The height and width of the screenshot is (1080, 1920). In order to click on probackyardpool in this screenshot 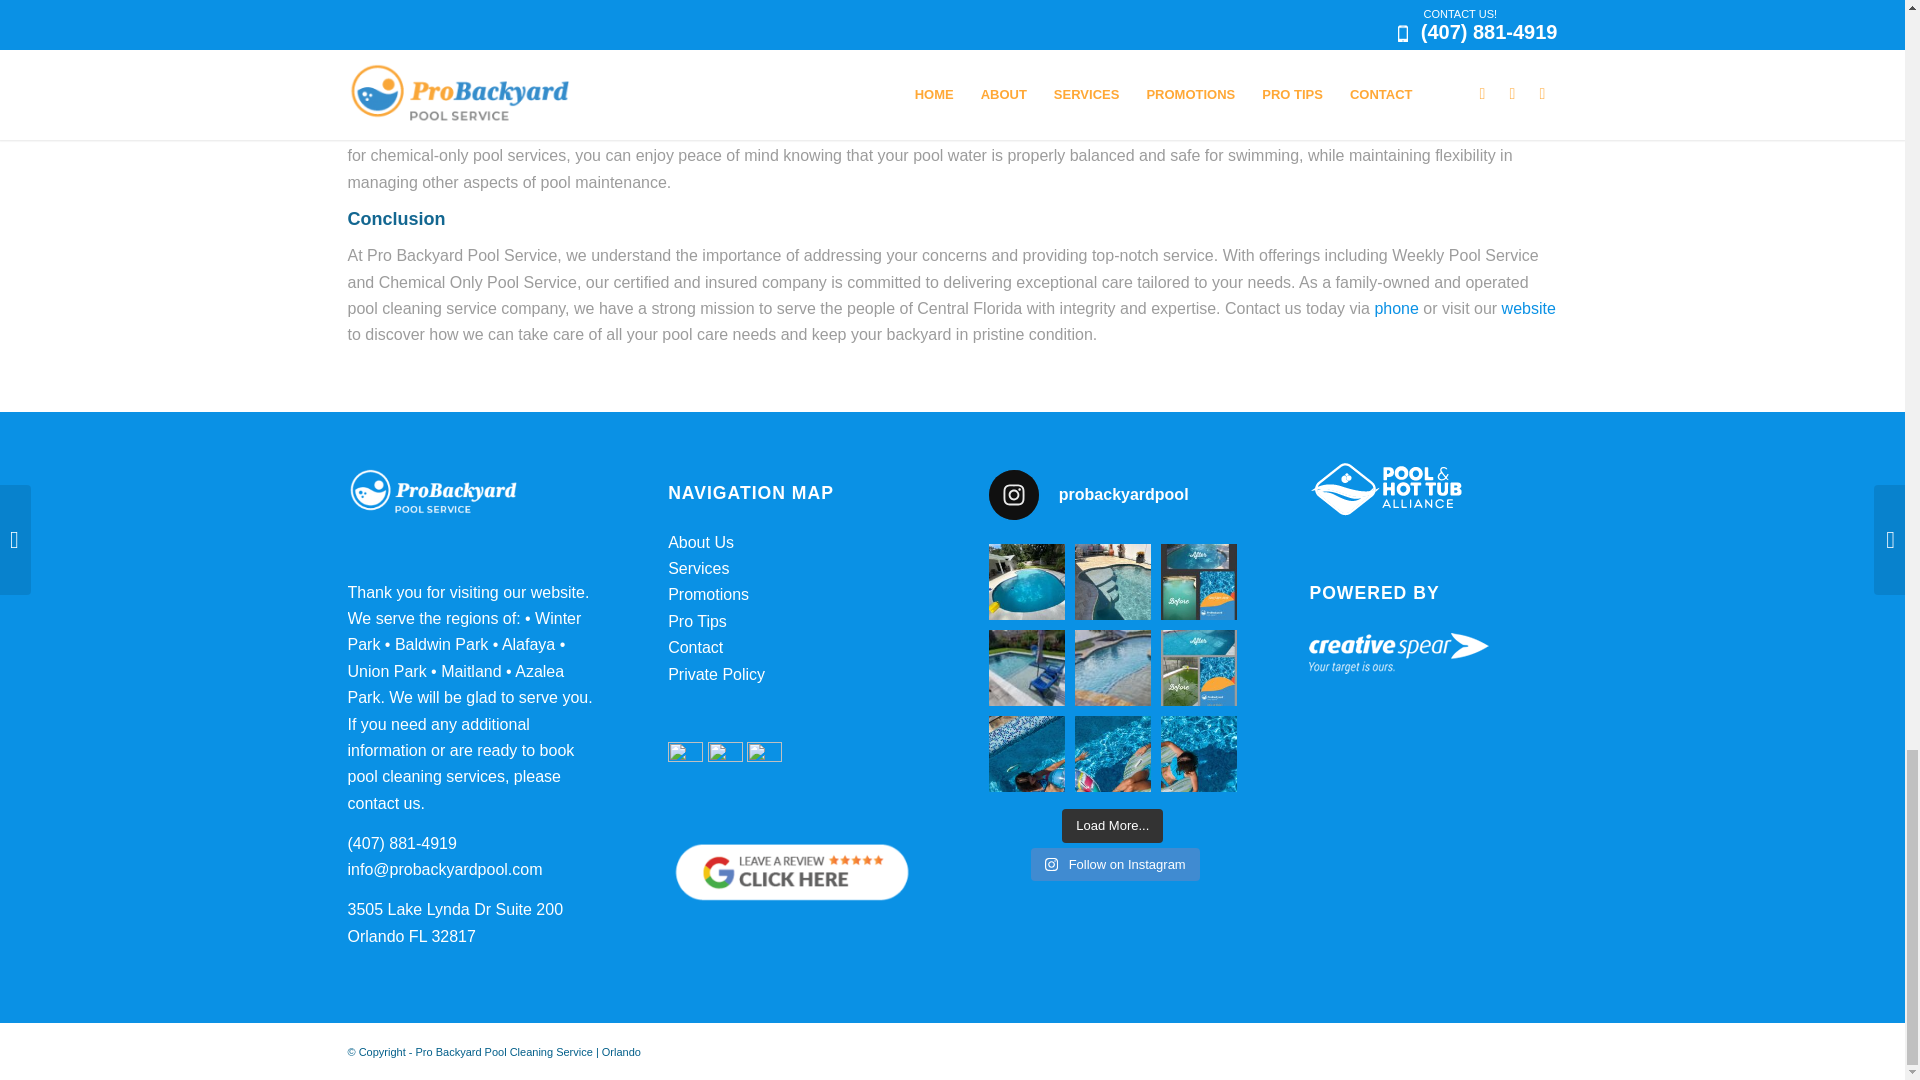, I will do `click(1112, 494)`.